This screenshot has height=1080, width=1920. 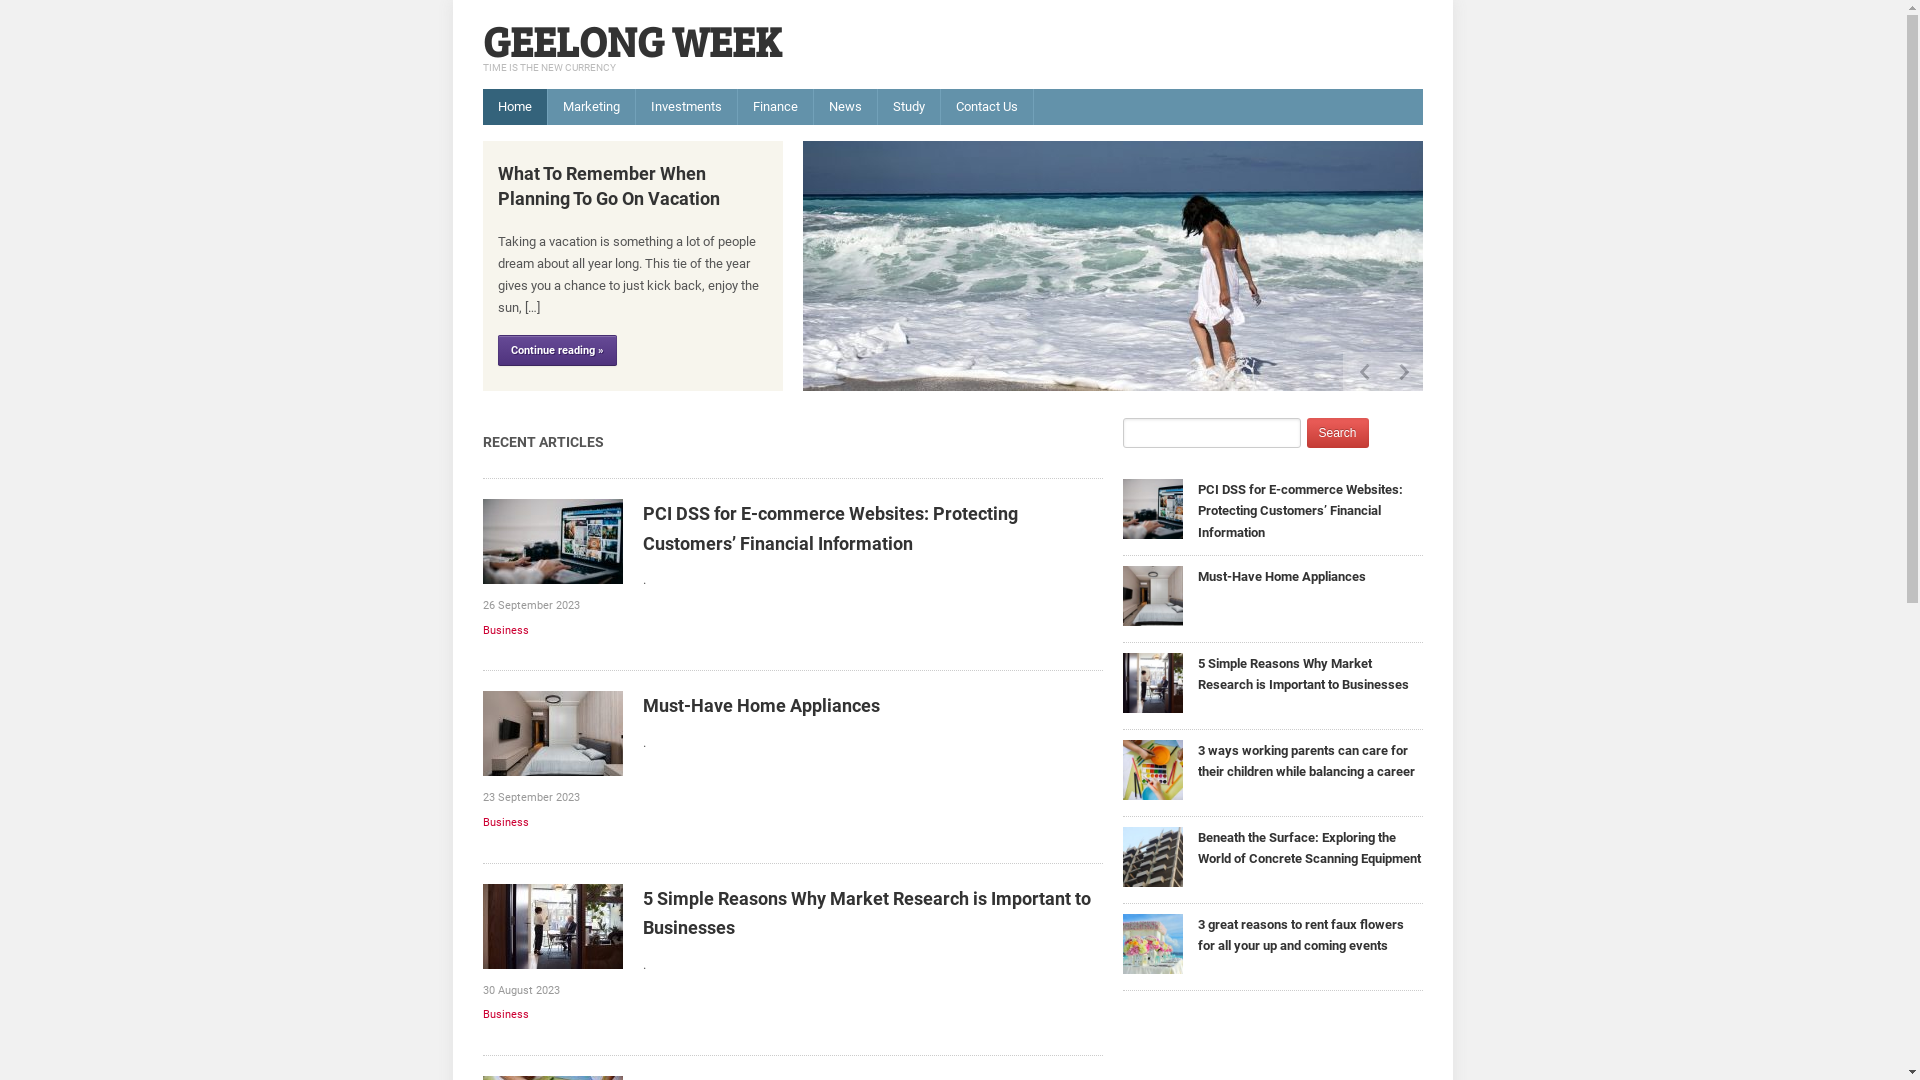 What do you see at coordinates (609, 186) in the screenshot?
I see `What To Remember When Planning To Go On Vacation` at bounding box center [609, 186].